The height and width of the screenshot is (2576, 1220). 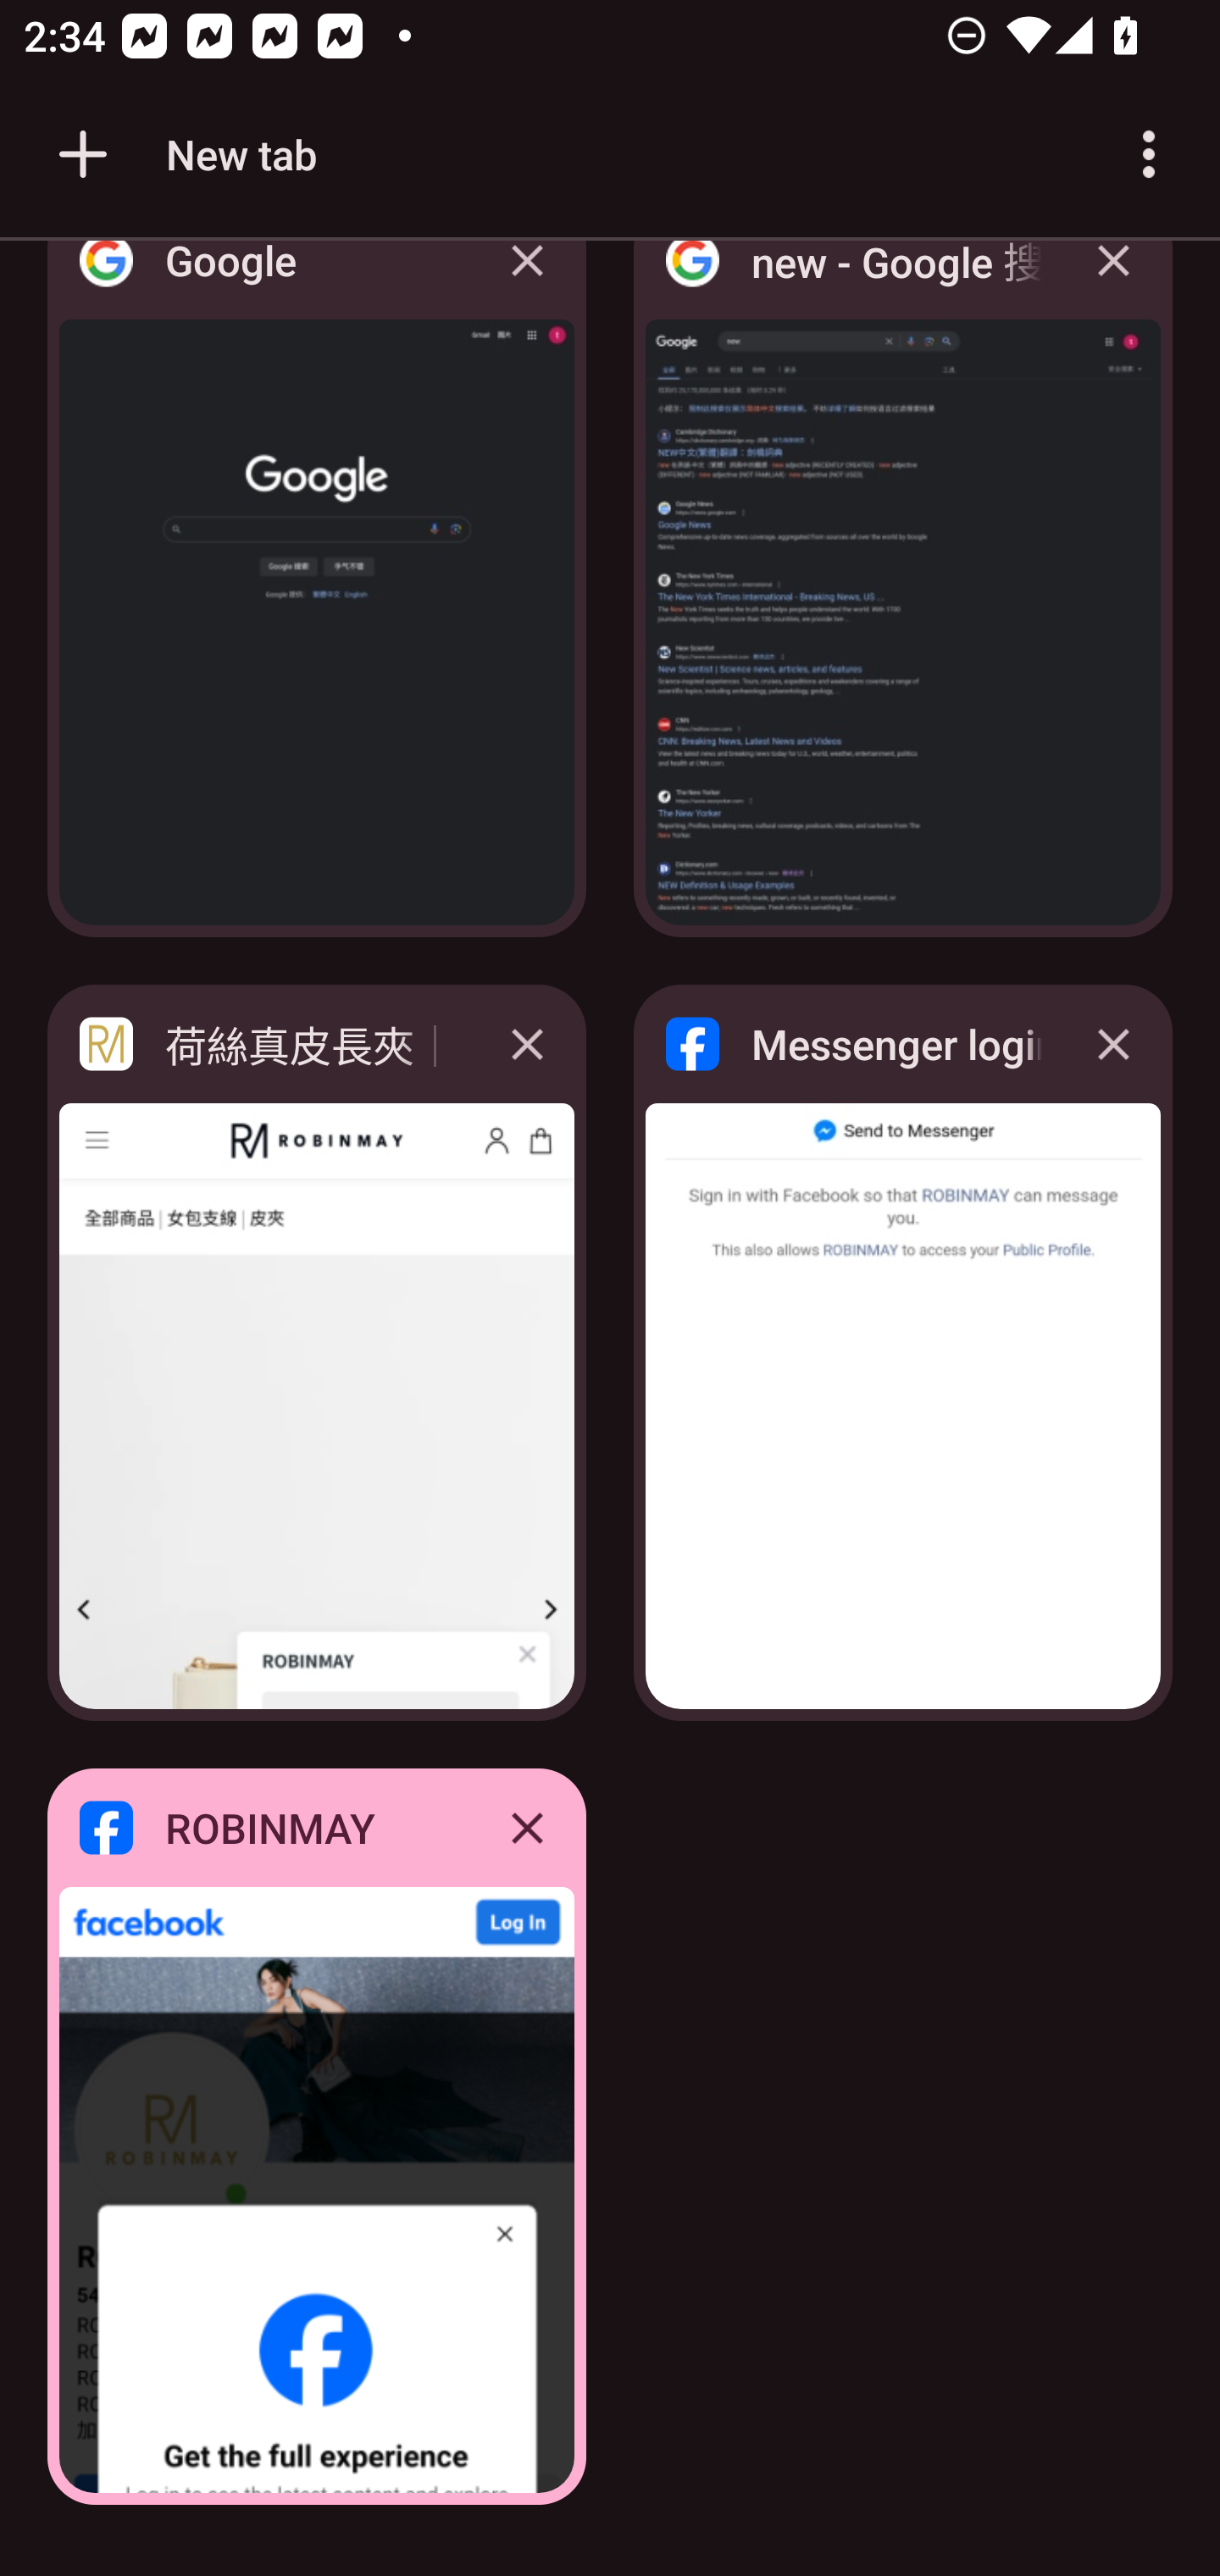 I want to click on ROBINMAY ROBINMAY, tab Close ROBINMAY tab, so click(x=317, y=2137).